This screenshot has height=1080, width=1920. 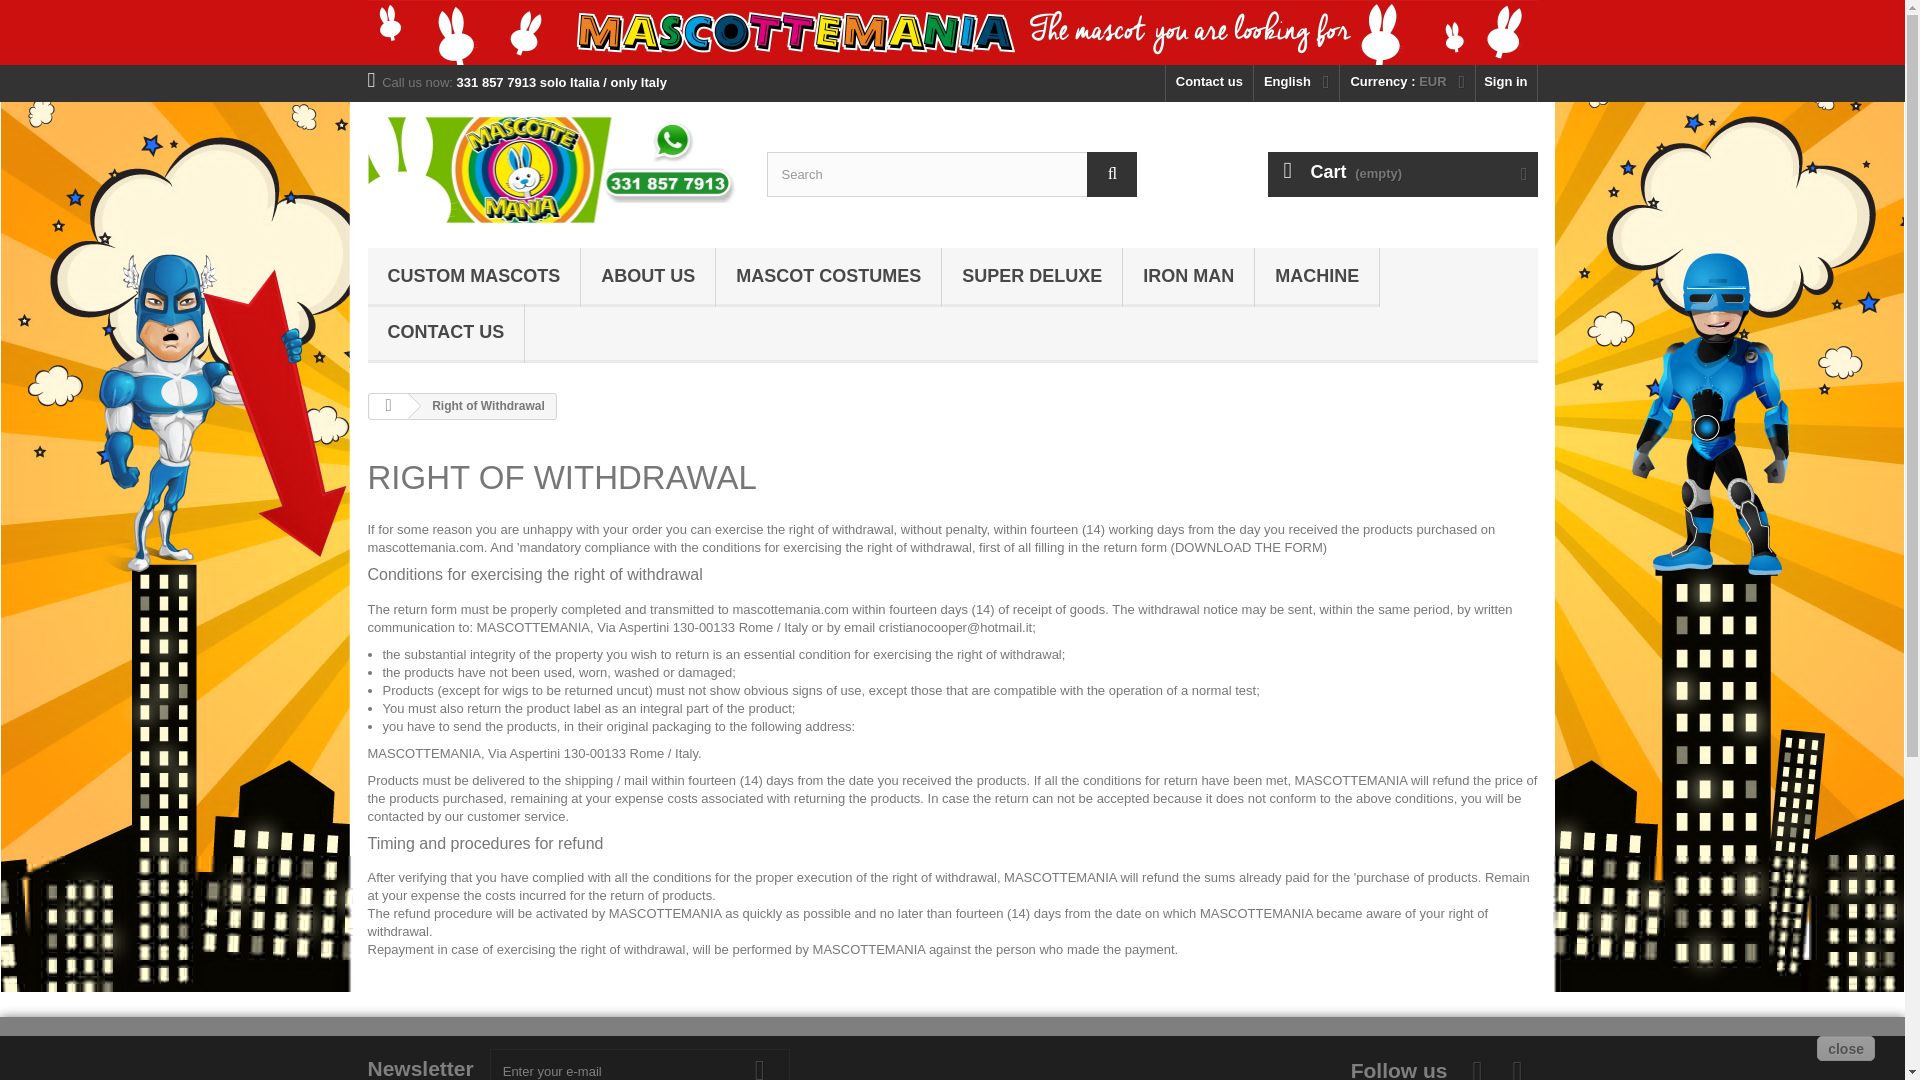 What do you see at coordinates (474, 277) in the screenshot?
I see `CUSTOM MASCOTS` at bounding box center [474, 277].